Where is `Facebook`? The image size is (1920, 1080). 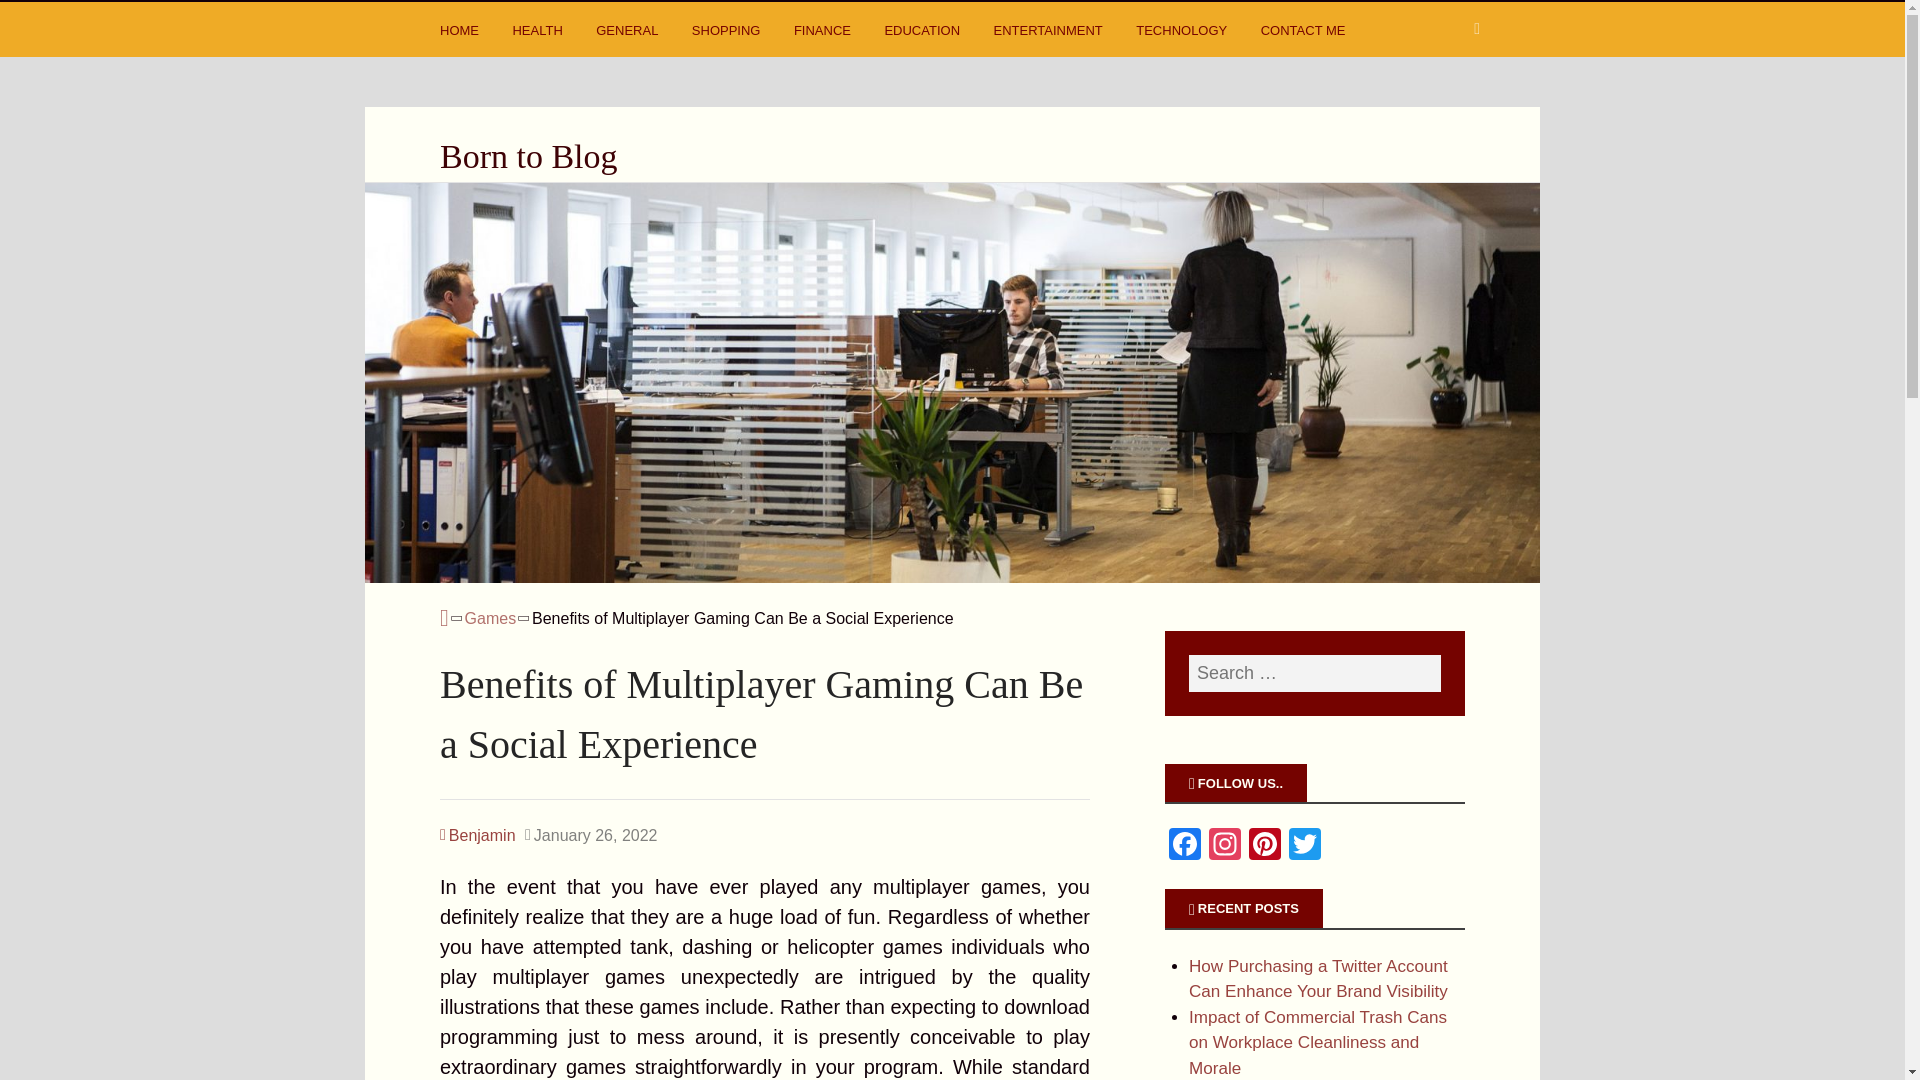 Facebook is located at coordinates (1185, 846).